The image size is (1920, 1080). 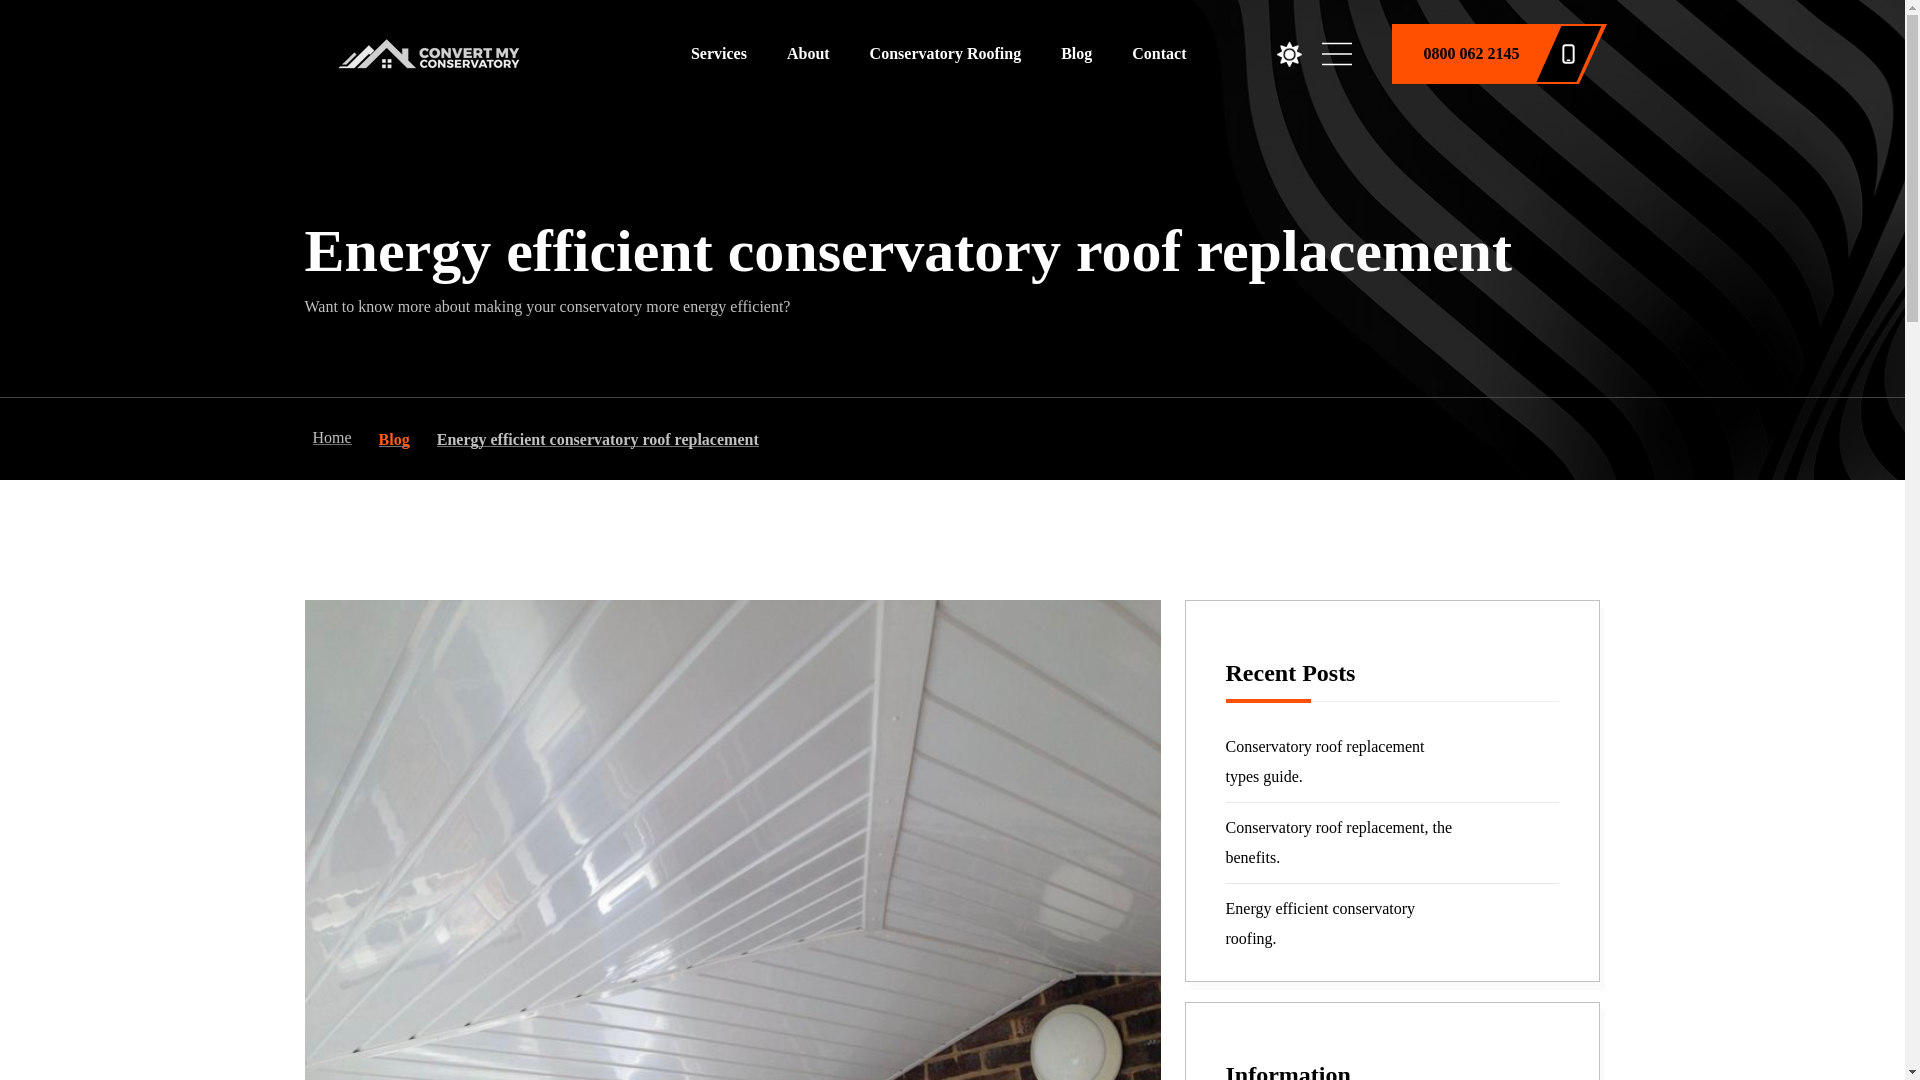 I want to click on Contact, so click(x=1159, y=53).